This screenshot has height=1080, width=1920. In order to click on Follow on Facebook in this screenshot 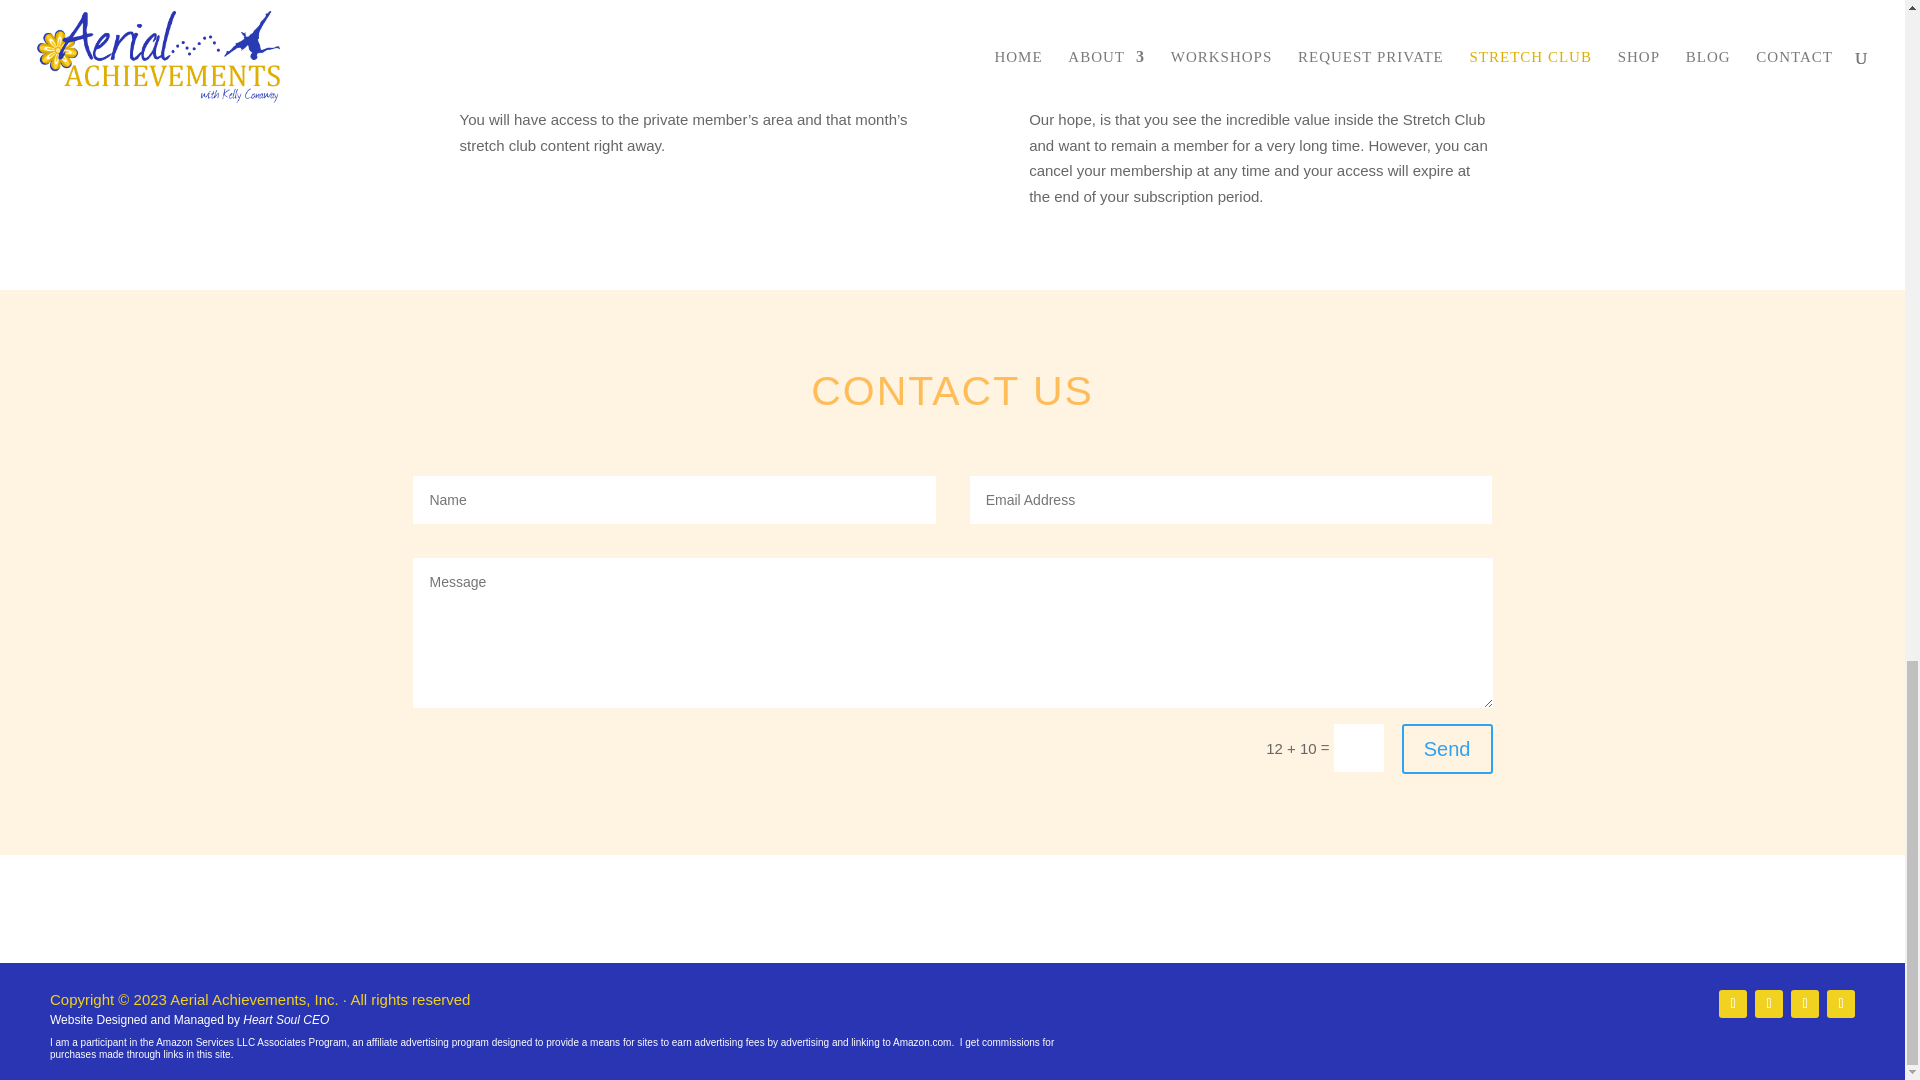, I will do `click(1732, 1004)`.